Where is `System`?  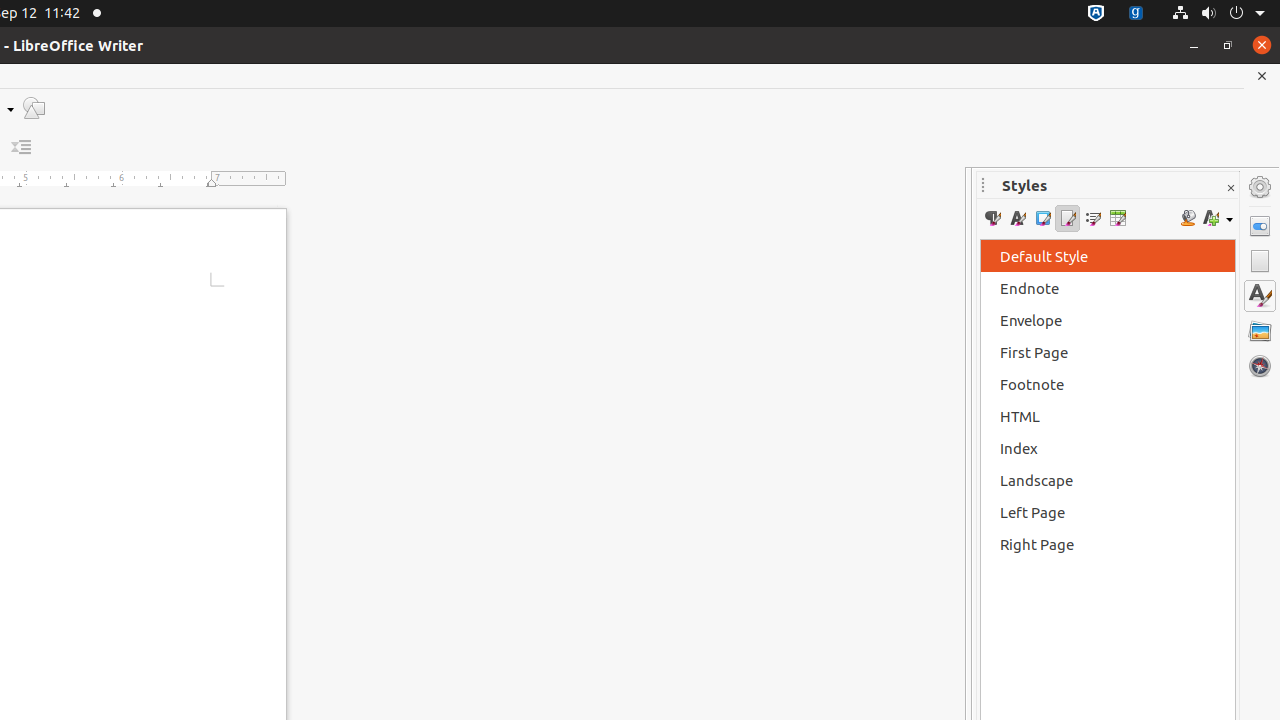 System is located at coordinates (1218, 14).